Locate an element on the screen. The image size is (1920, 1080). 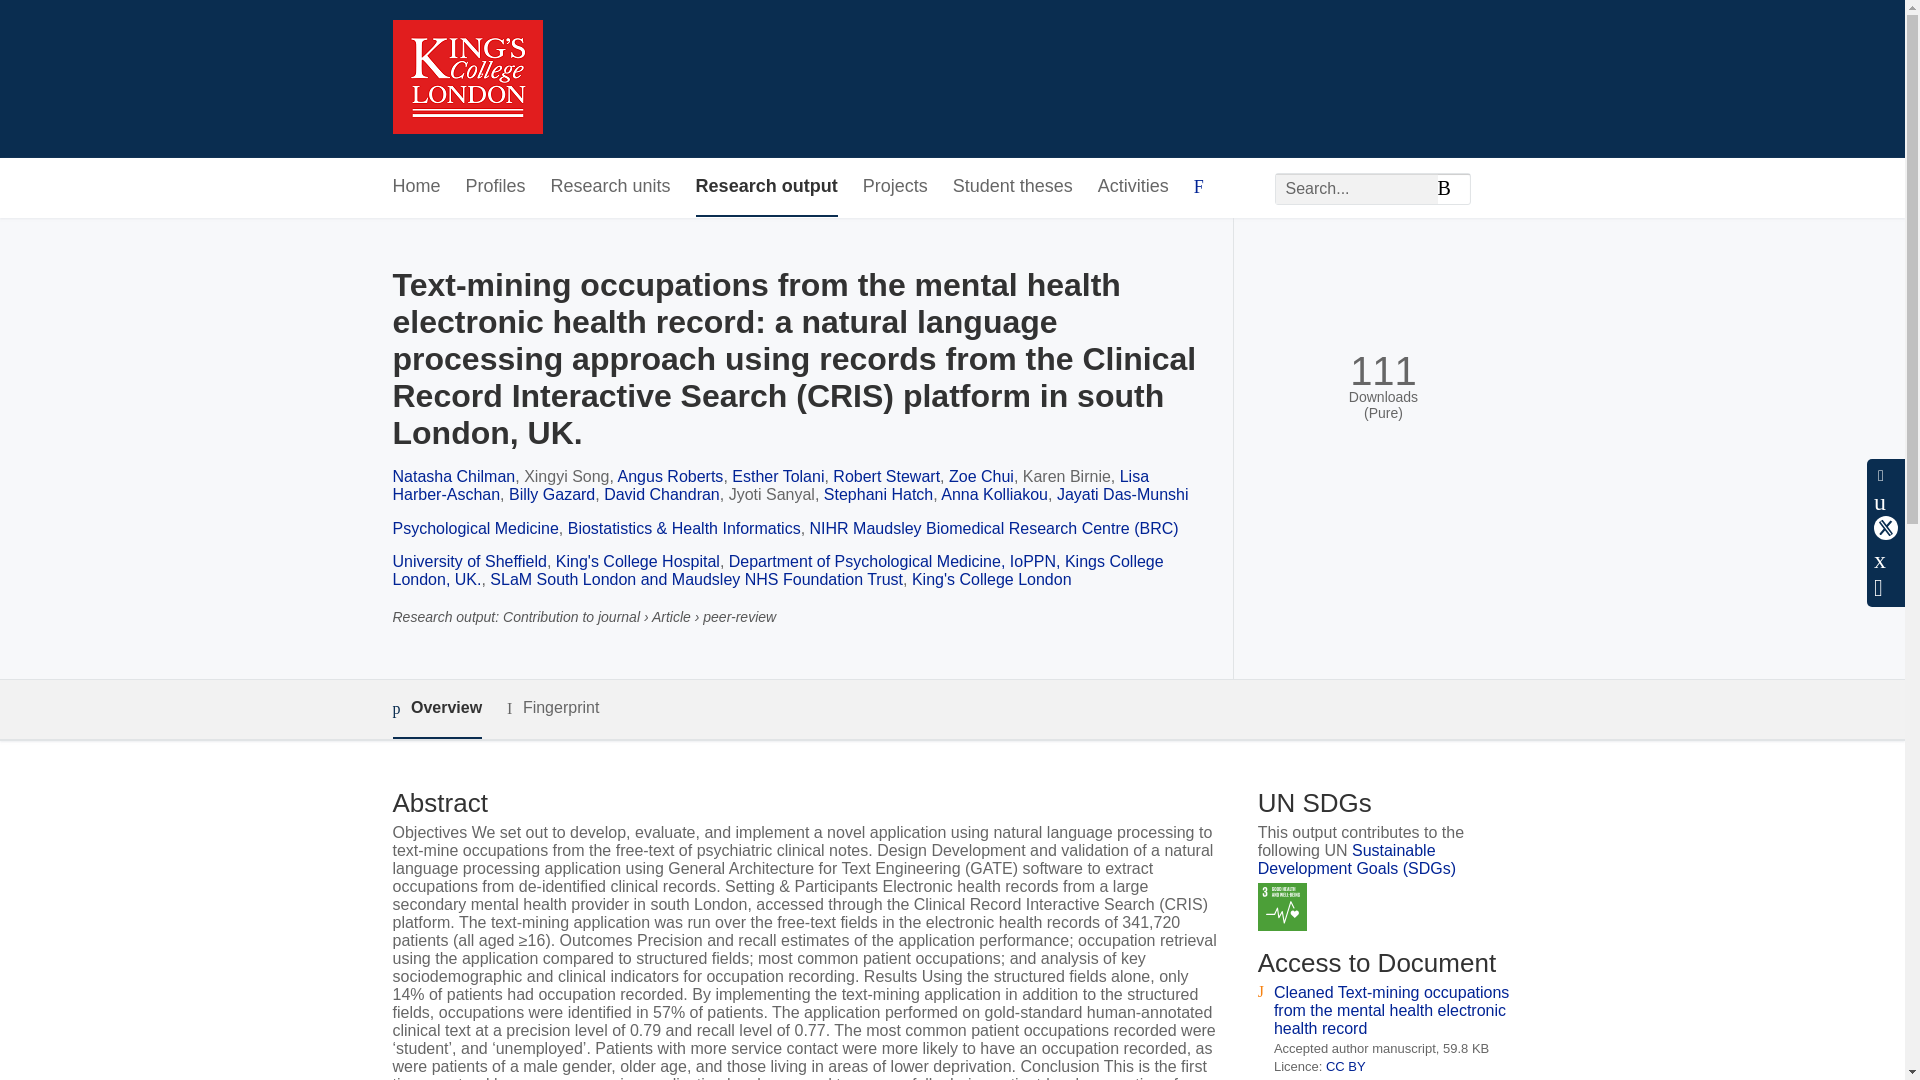
Natasha Chilman is located at coordinates (452, 476).